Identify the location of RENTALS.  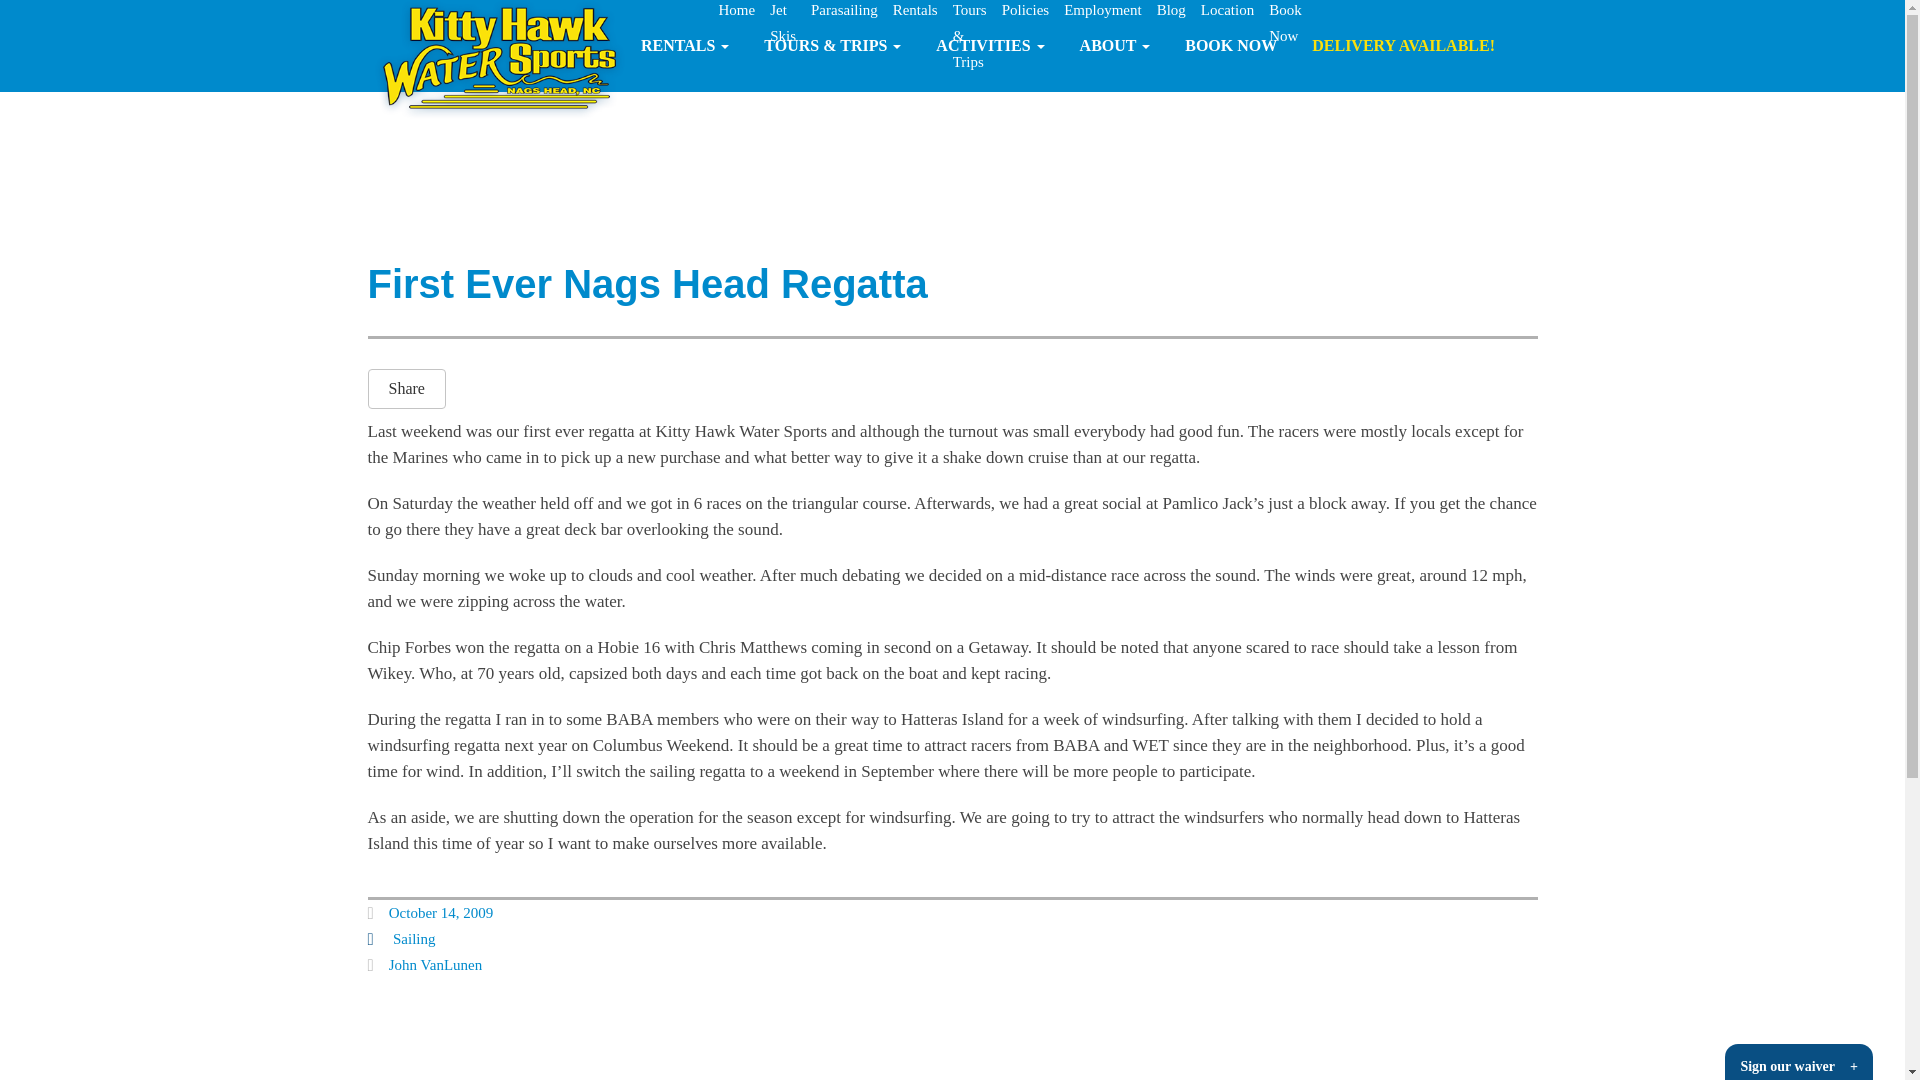
(685, 46).